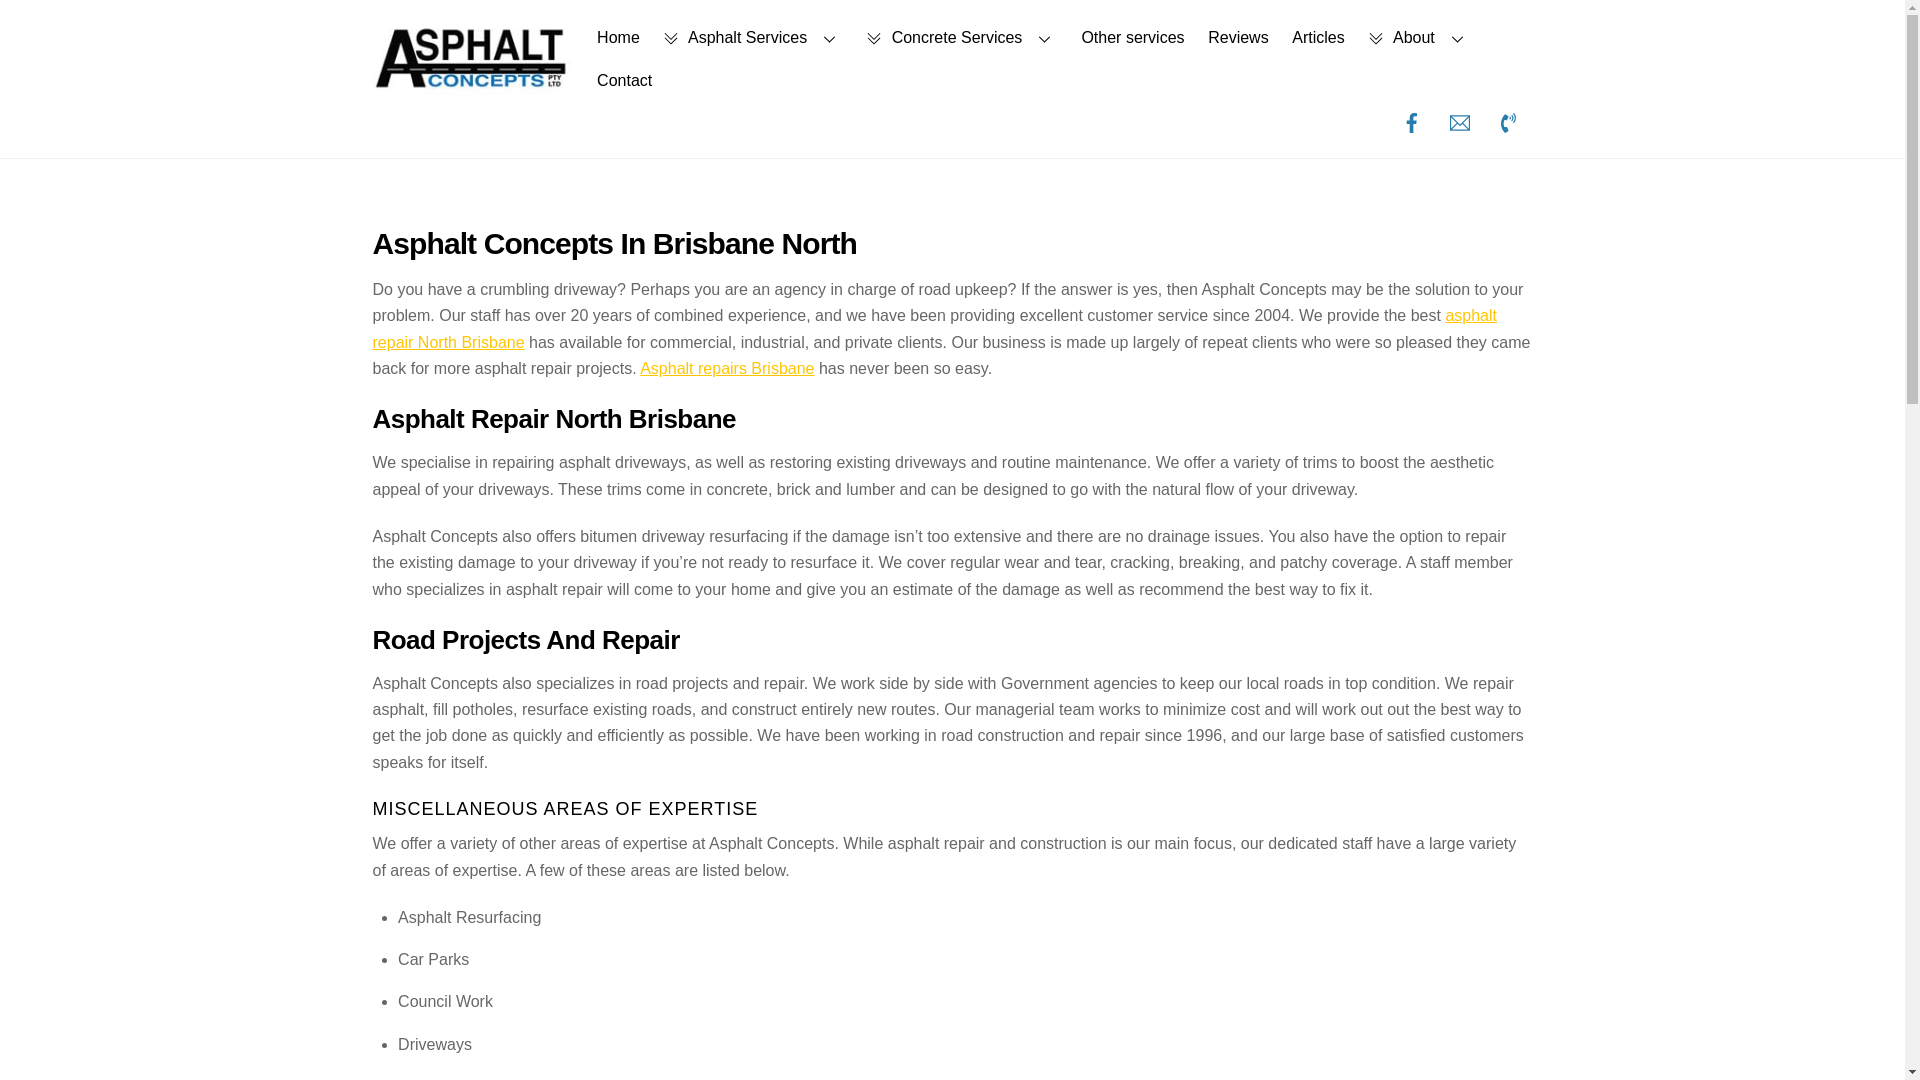 The width and height of the screenshot is (1920, 1080). Describe the element at coordinates (753, 38) in the screenshot. I see `Asphalt Services` at that location.